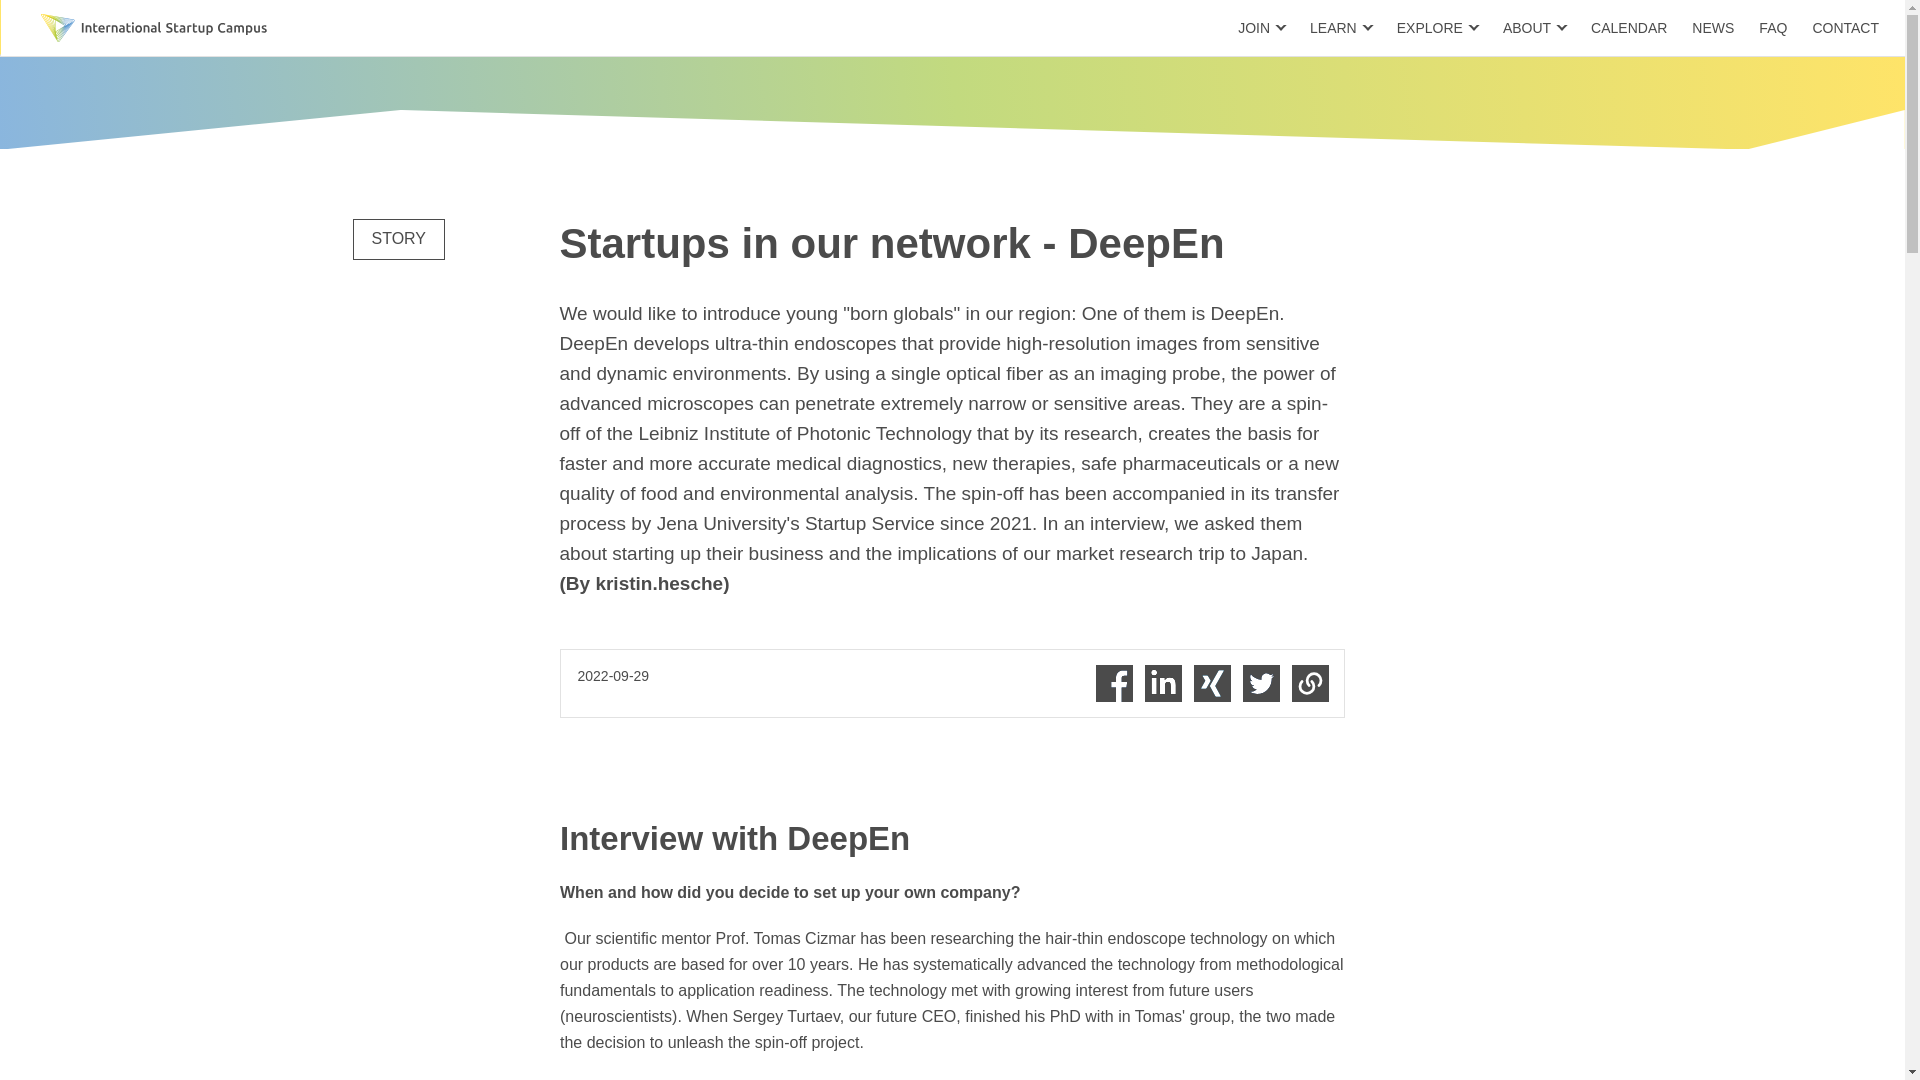 The height and width of the screenshot is (1080, 1920). What do you see at coordinates (1628, 28) in the screenshot?
I see `CALENDAR` at bounding box center [1628, 28].